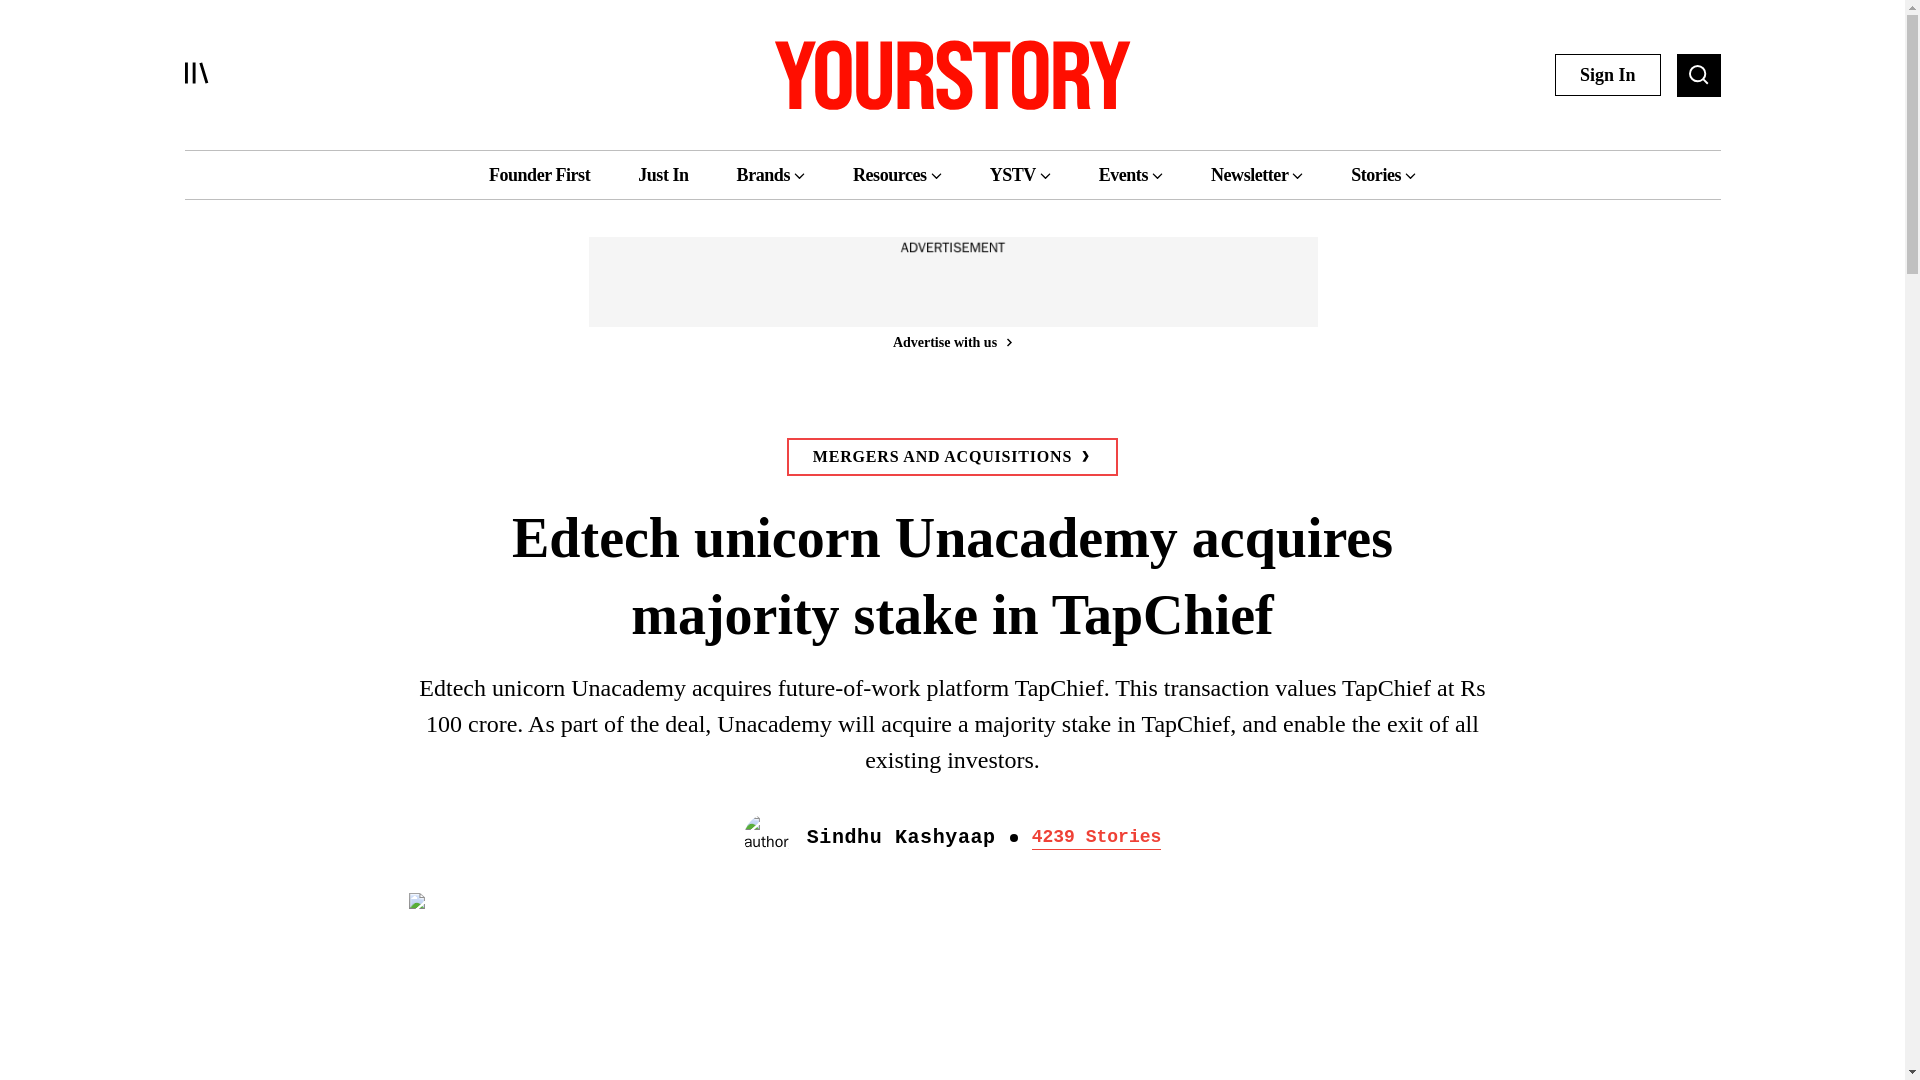 The width and height of the screenshot is (1920, 1080). Describe the element at coordinates (951, 342) in the screenshot. I see `Advertise with us` at that location.